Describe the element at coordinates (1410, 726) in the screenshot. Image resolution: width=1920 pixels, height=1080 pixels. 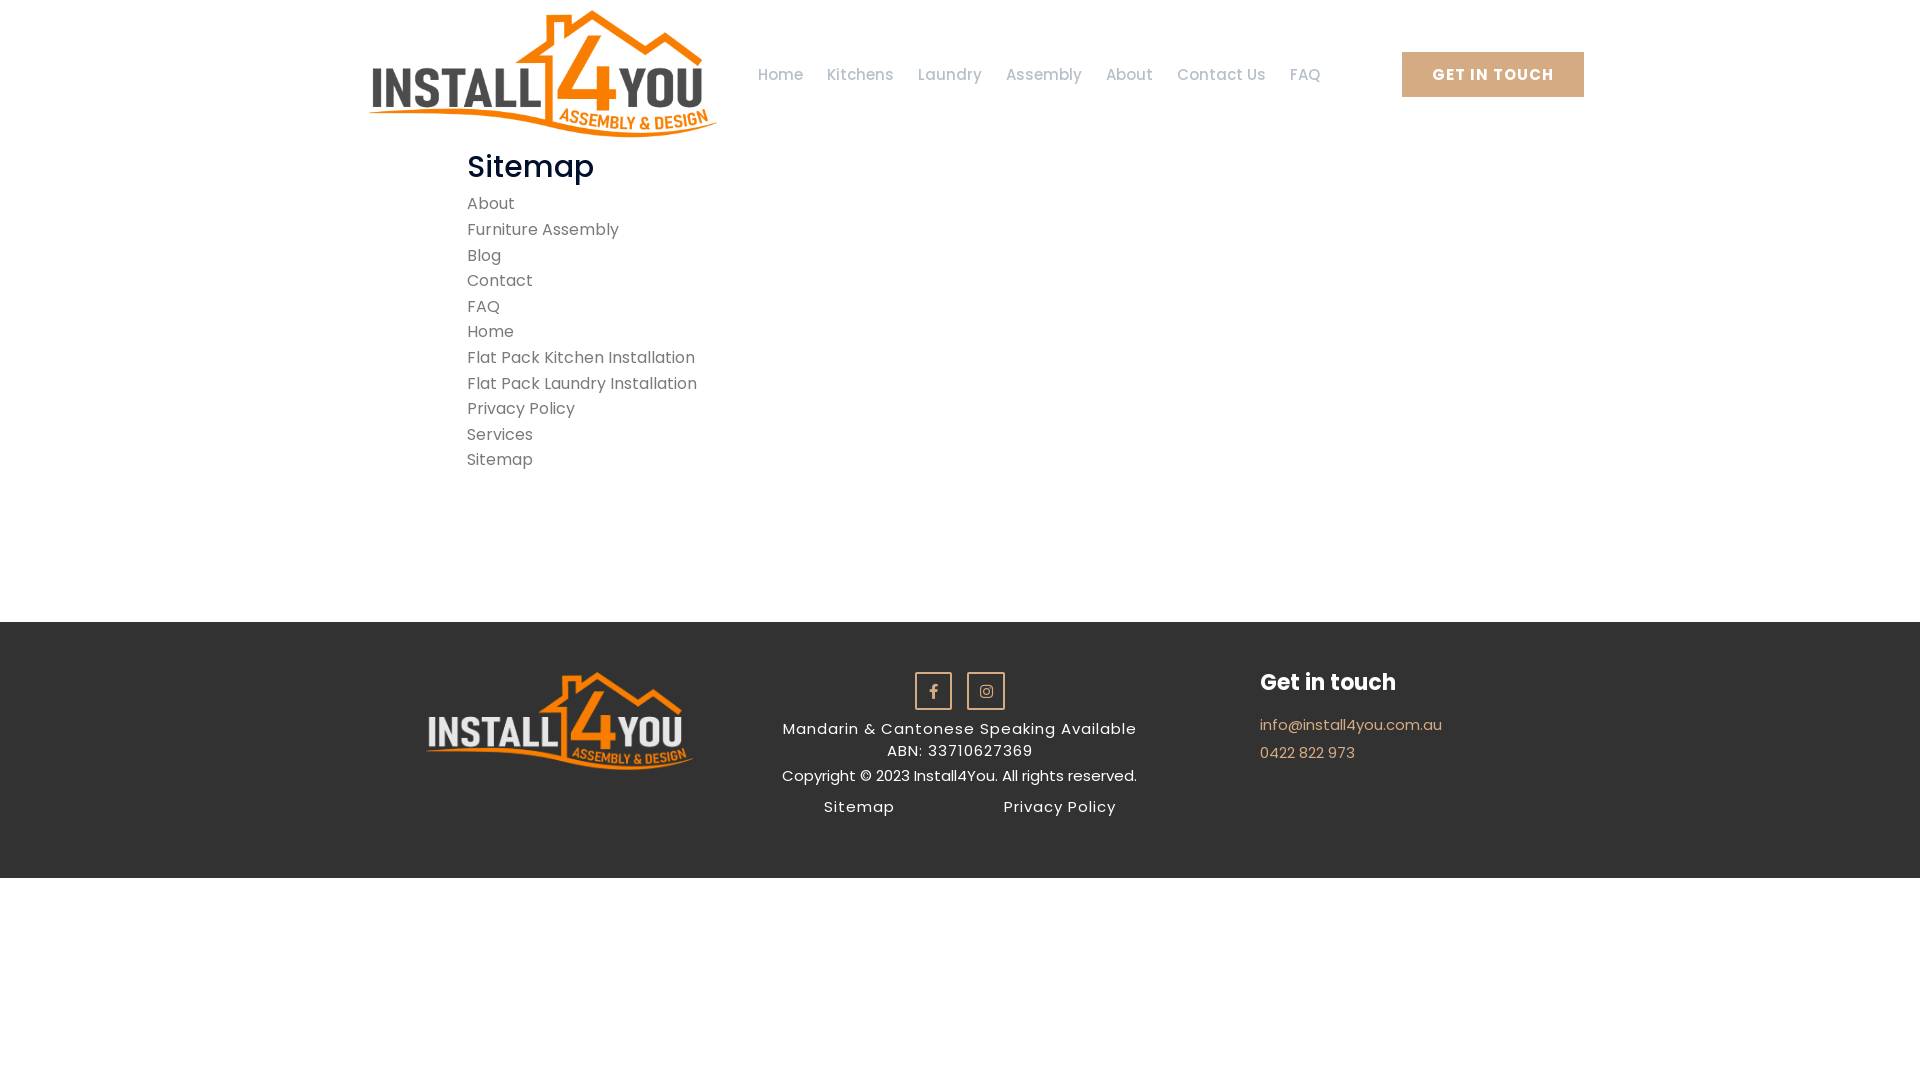
I see `info@install4you.com.au` at that location.